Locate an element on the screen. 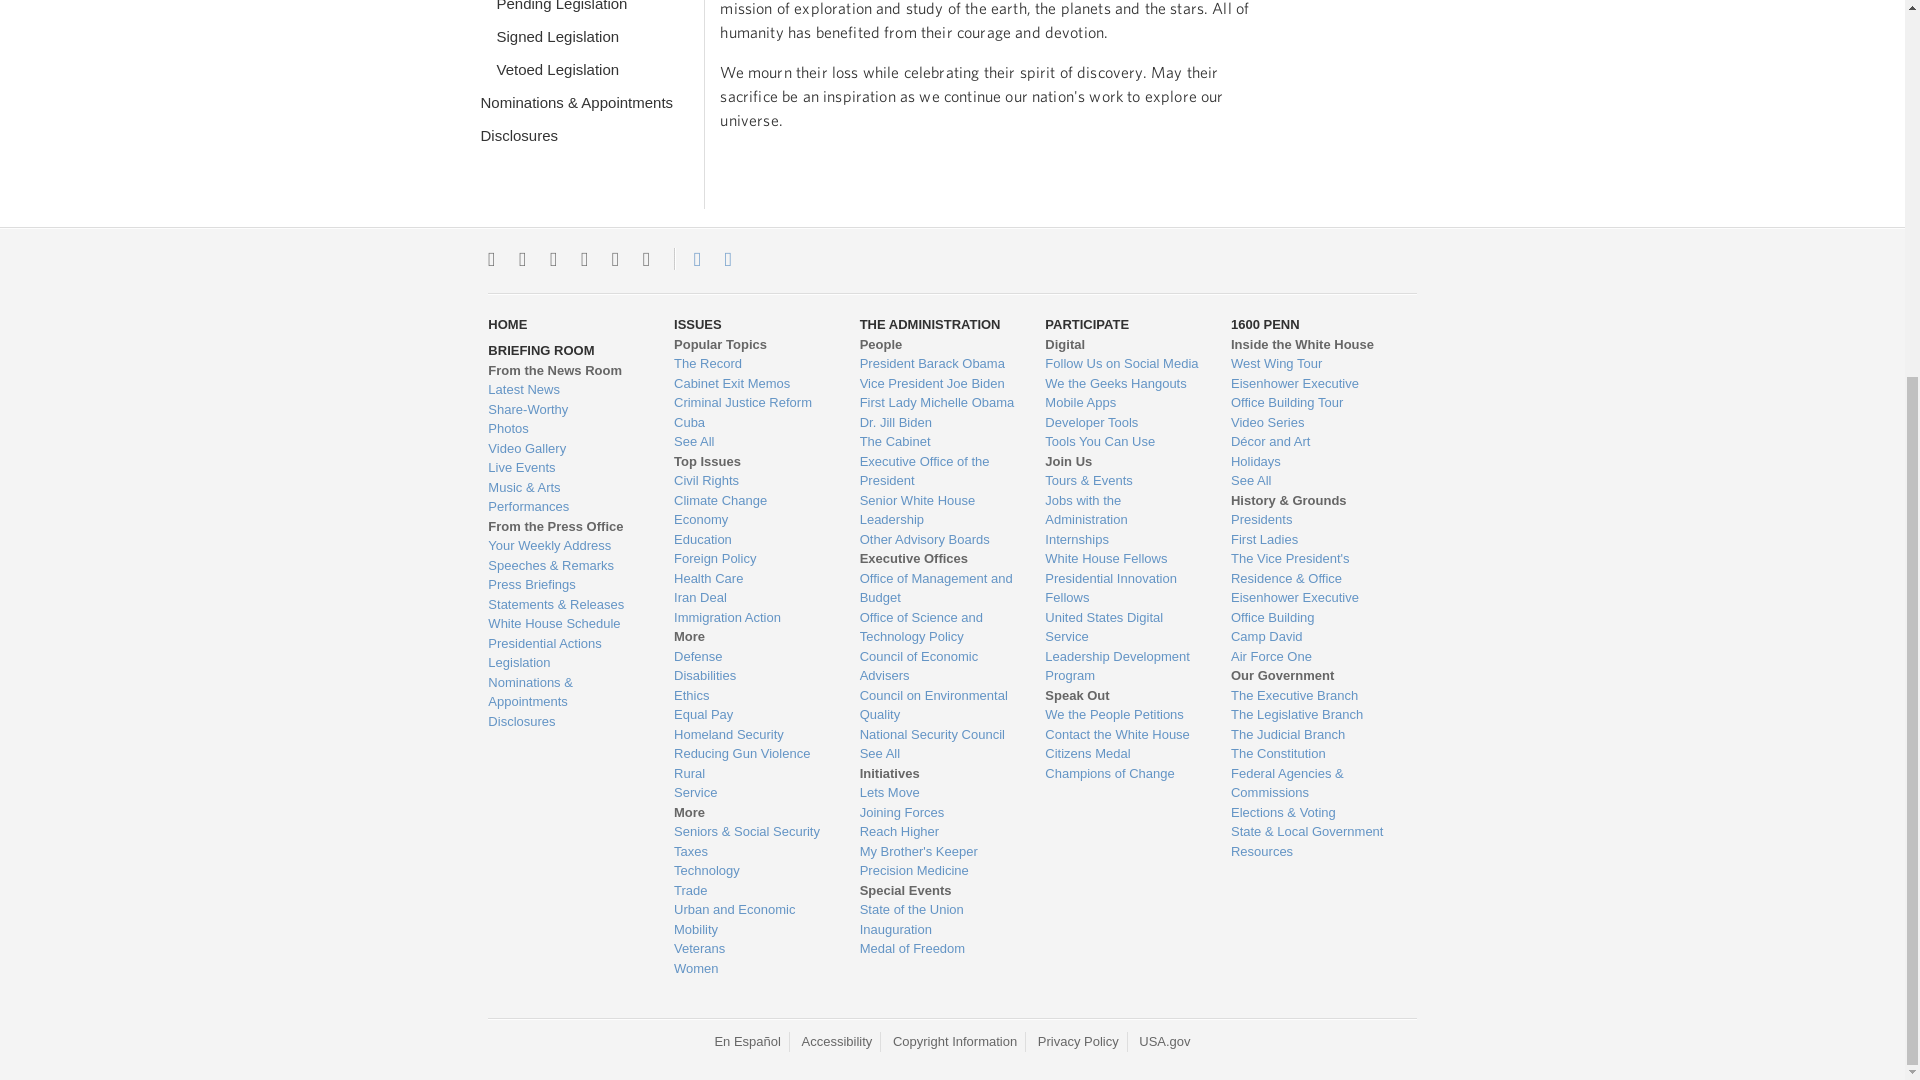 This screenshot has height=1080, width=1920. Check out the most popular infographics and videos is located at coordinates (565, 410).